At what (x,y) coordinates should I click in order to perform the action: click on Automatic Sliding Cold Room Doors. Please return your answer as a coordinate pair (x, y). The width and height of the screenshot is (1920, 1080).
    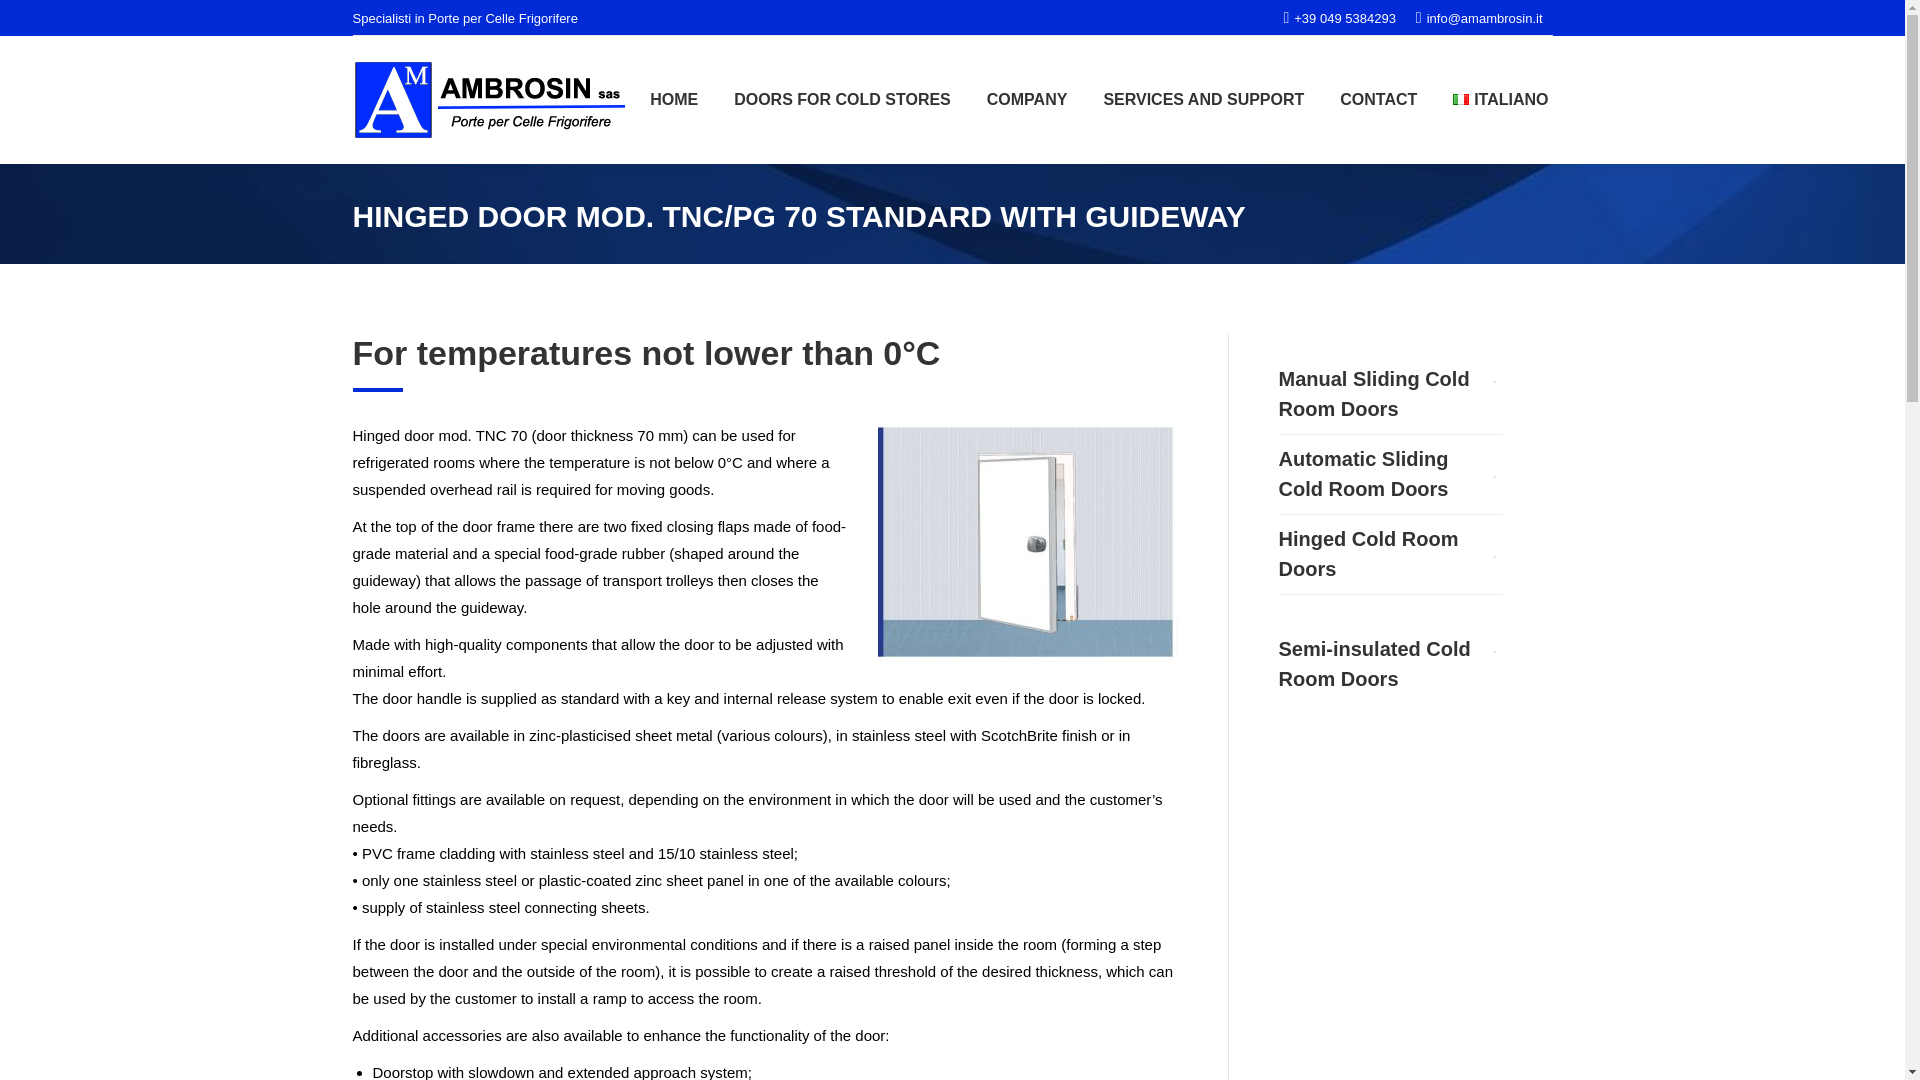
    Looking at the image, I should click on (1390, 474).